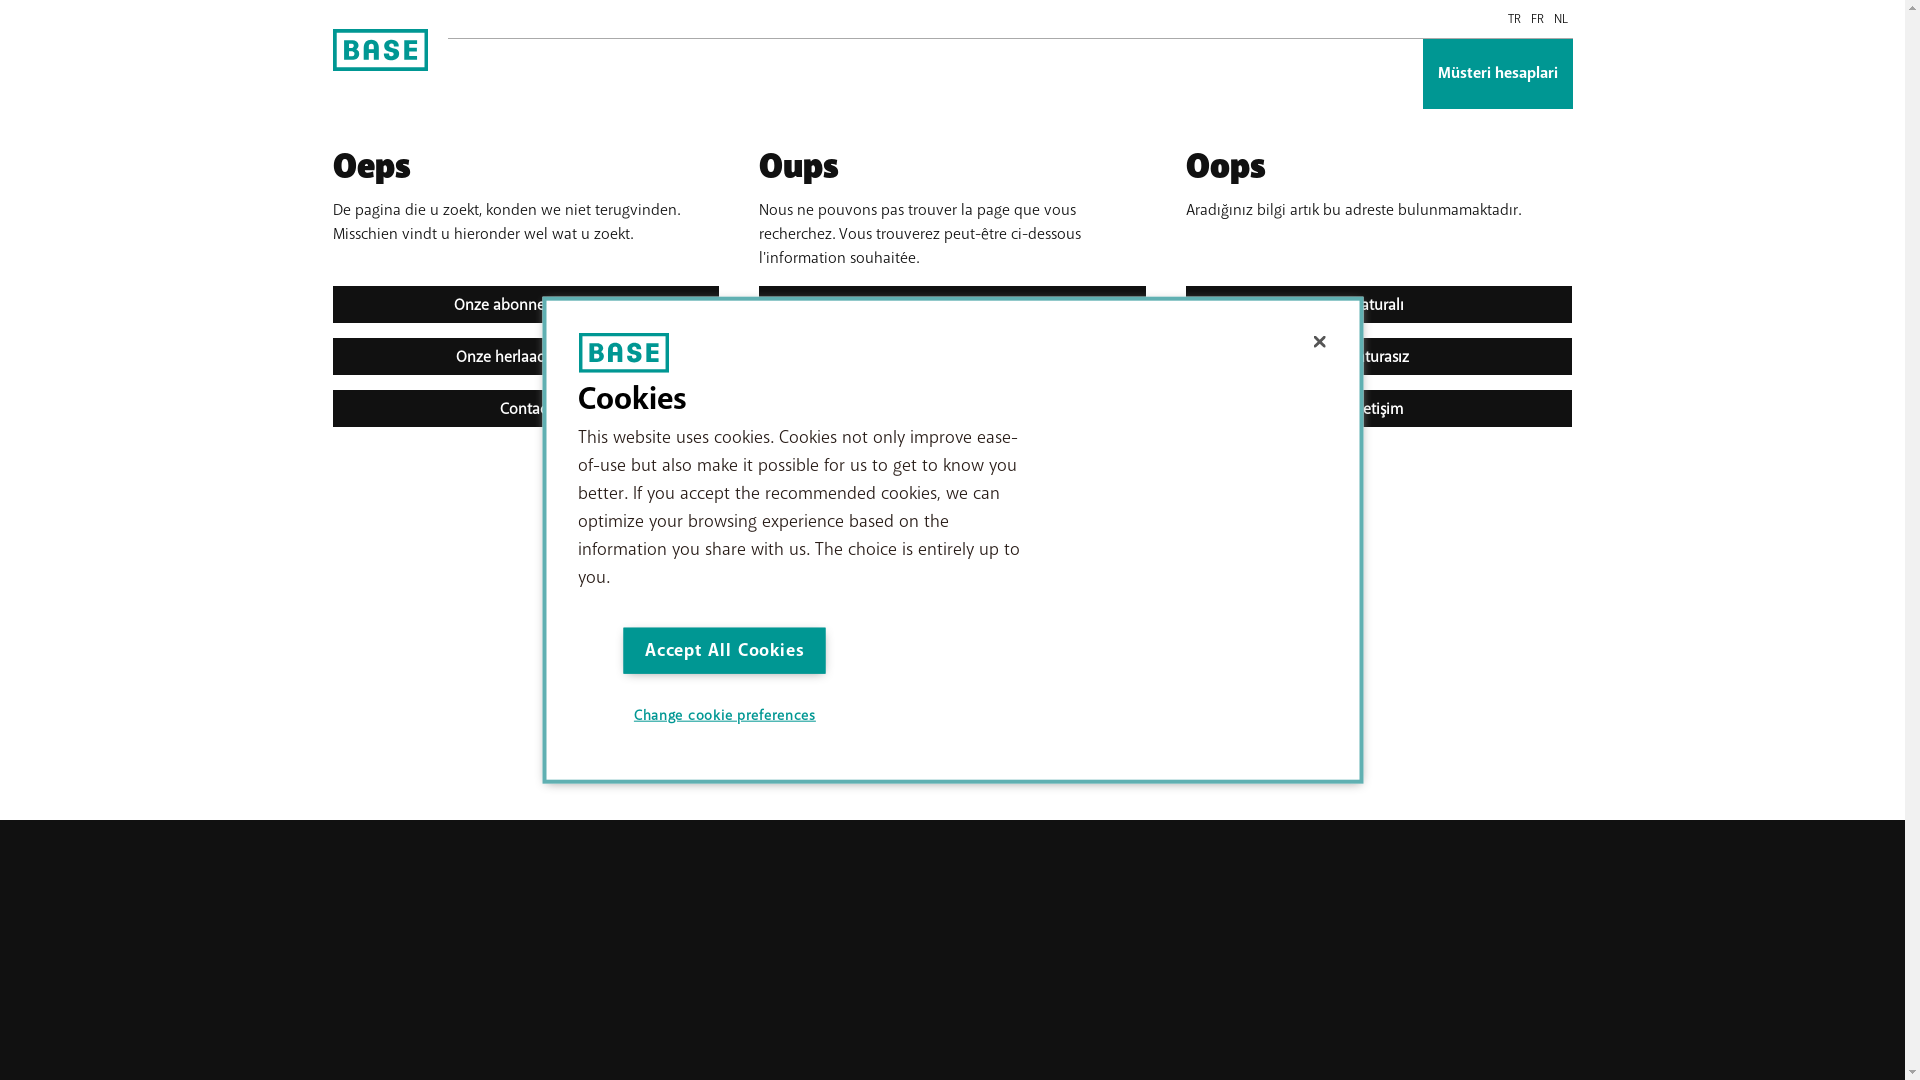  What do you see at coordinates (1514, 19) in the screenshot?
I see `TR` at bounding box center [1514, 19].